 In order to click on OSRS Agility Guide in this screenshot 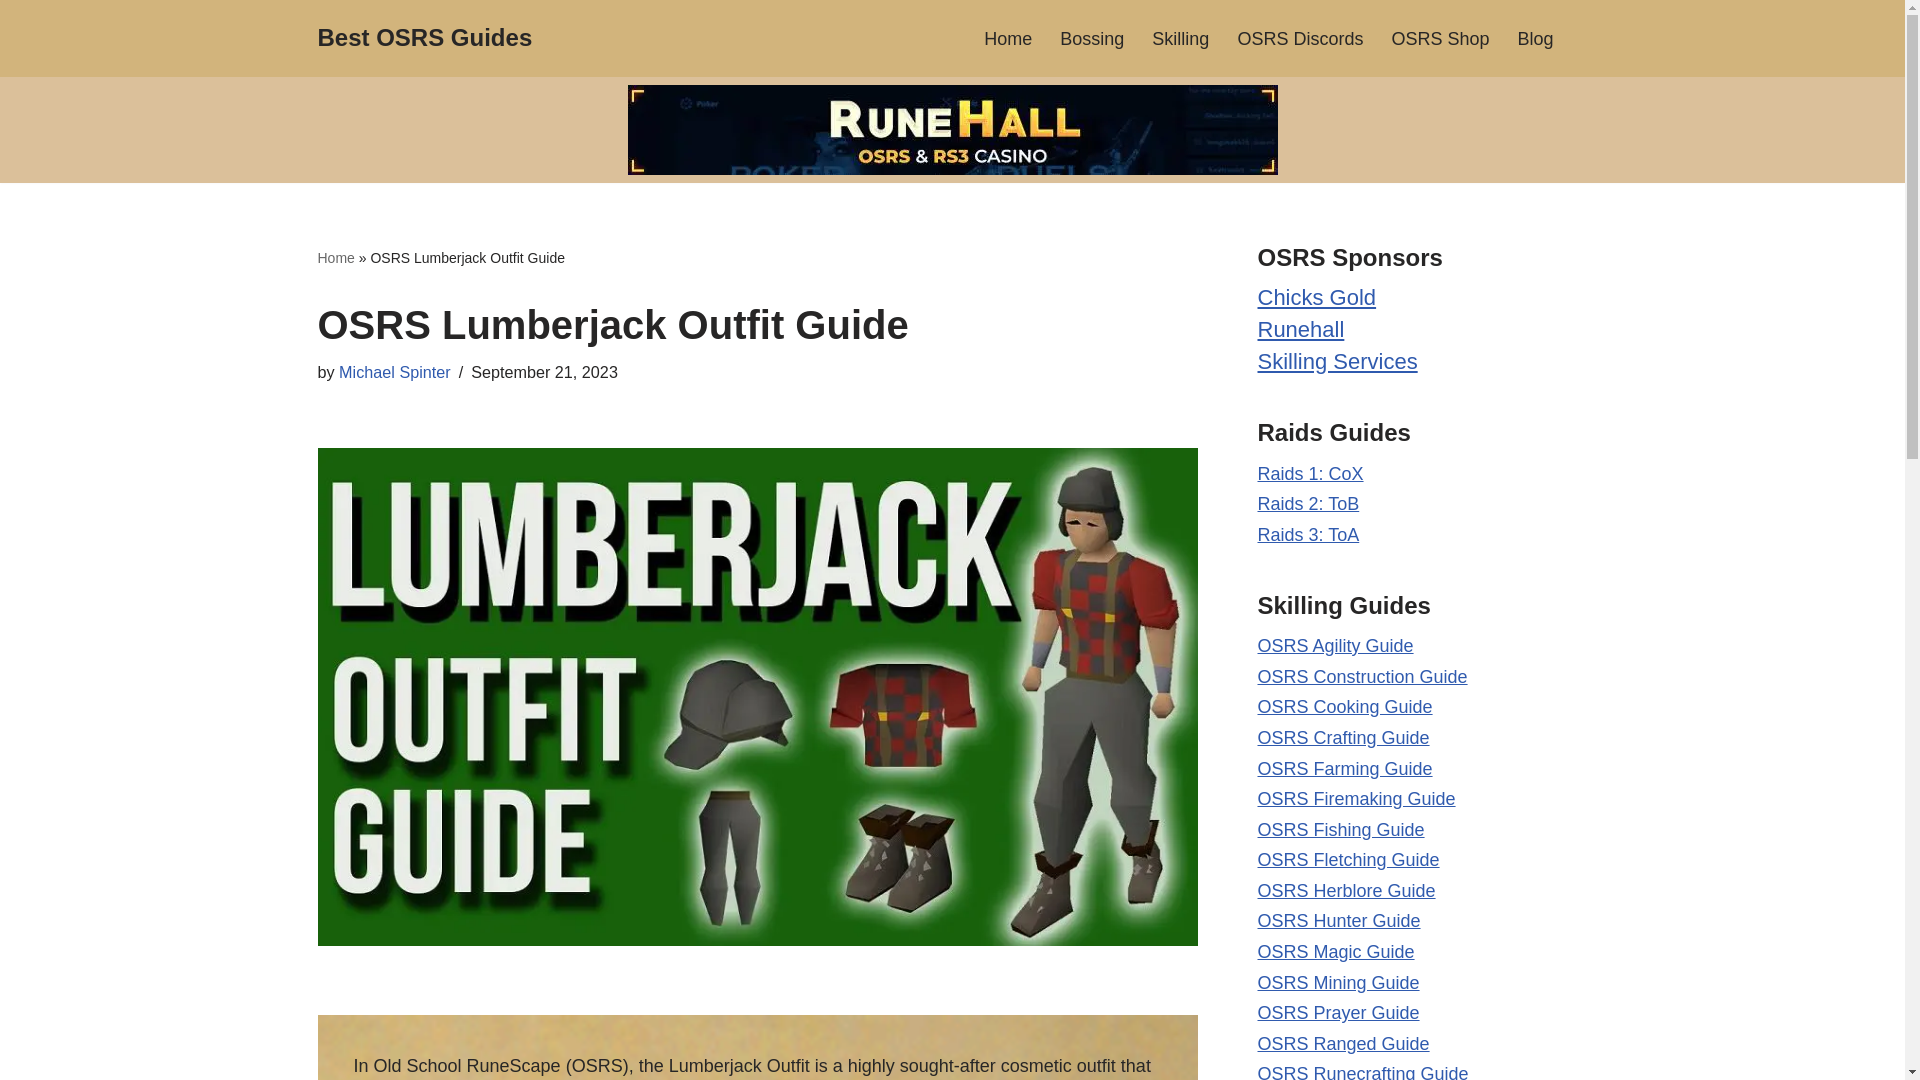, I will do `click(1335, 646)`.